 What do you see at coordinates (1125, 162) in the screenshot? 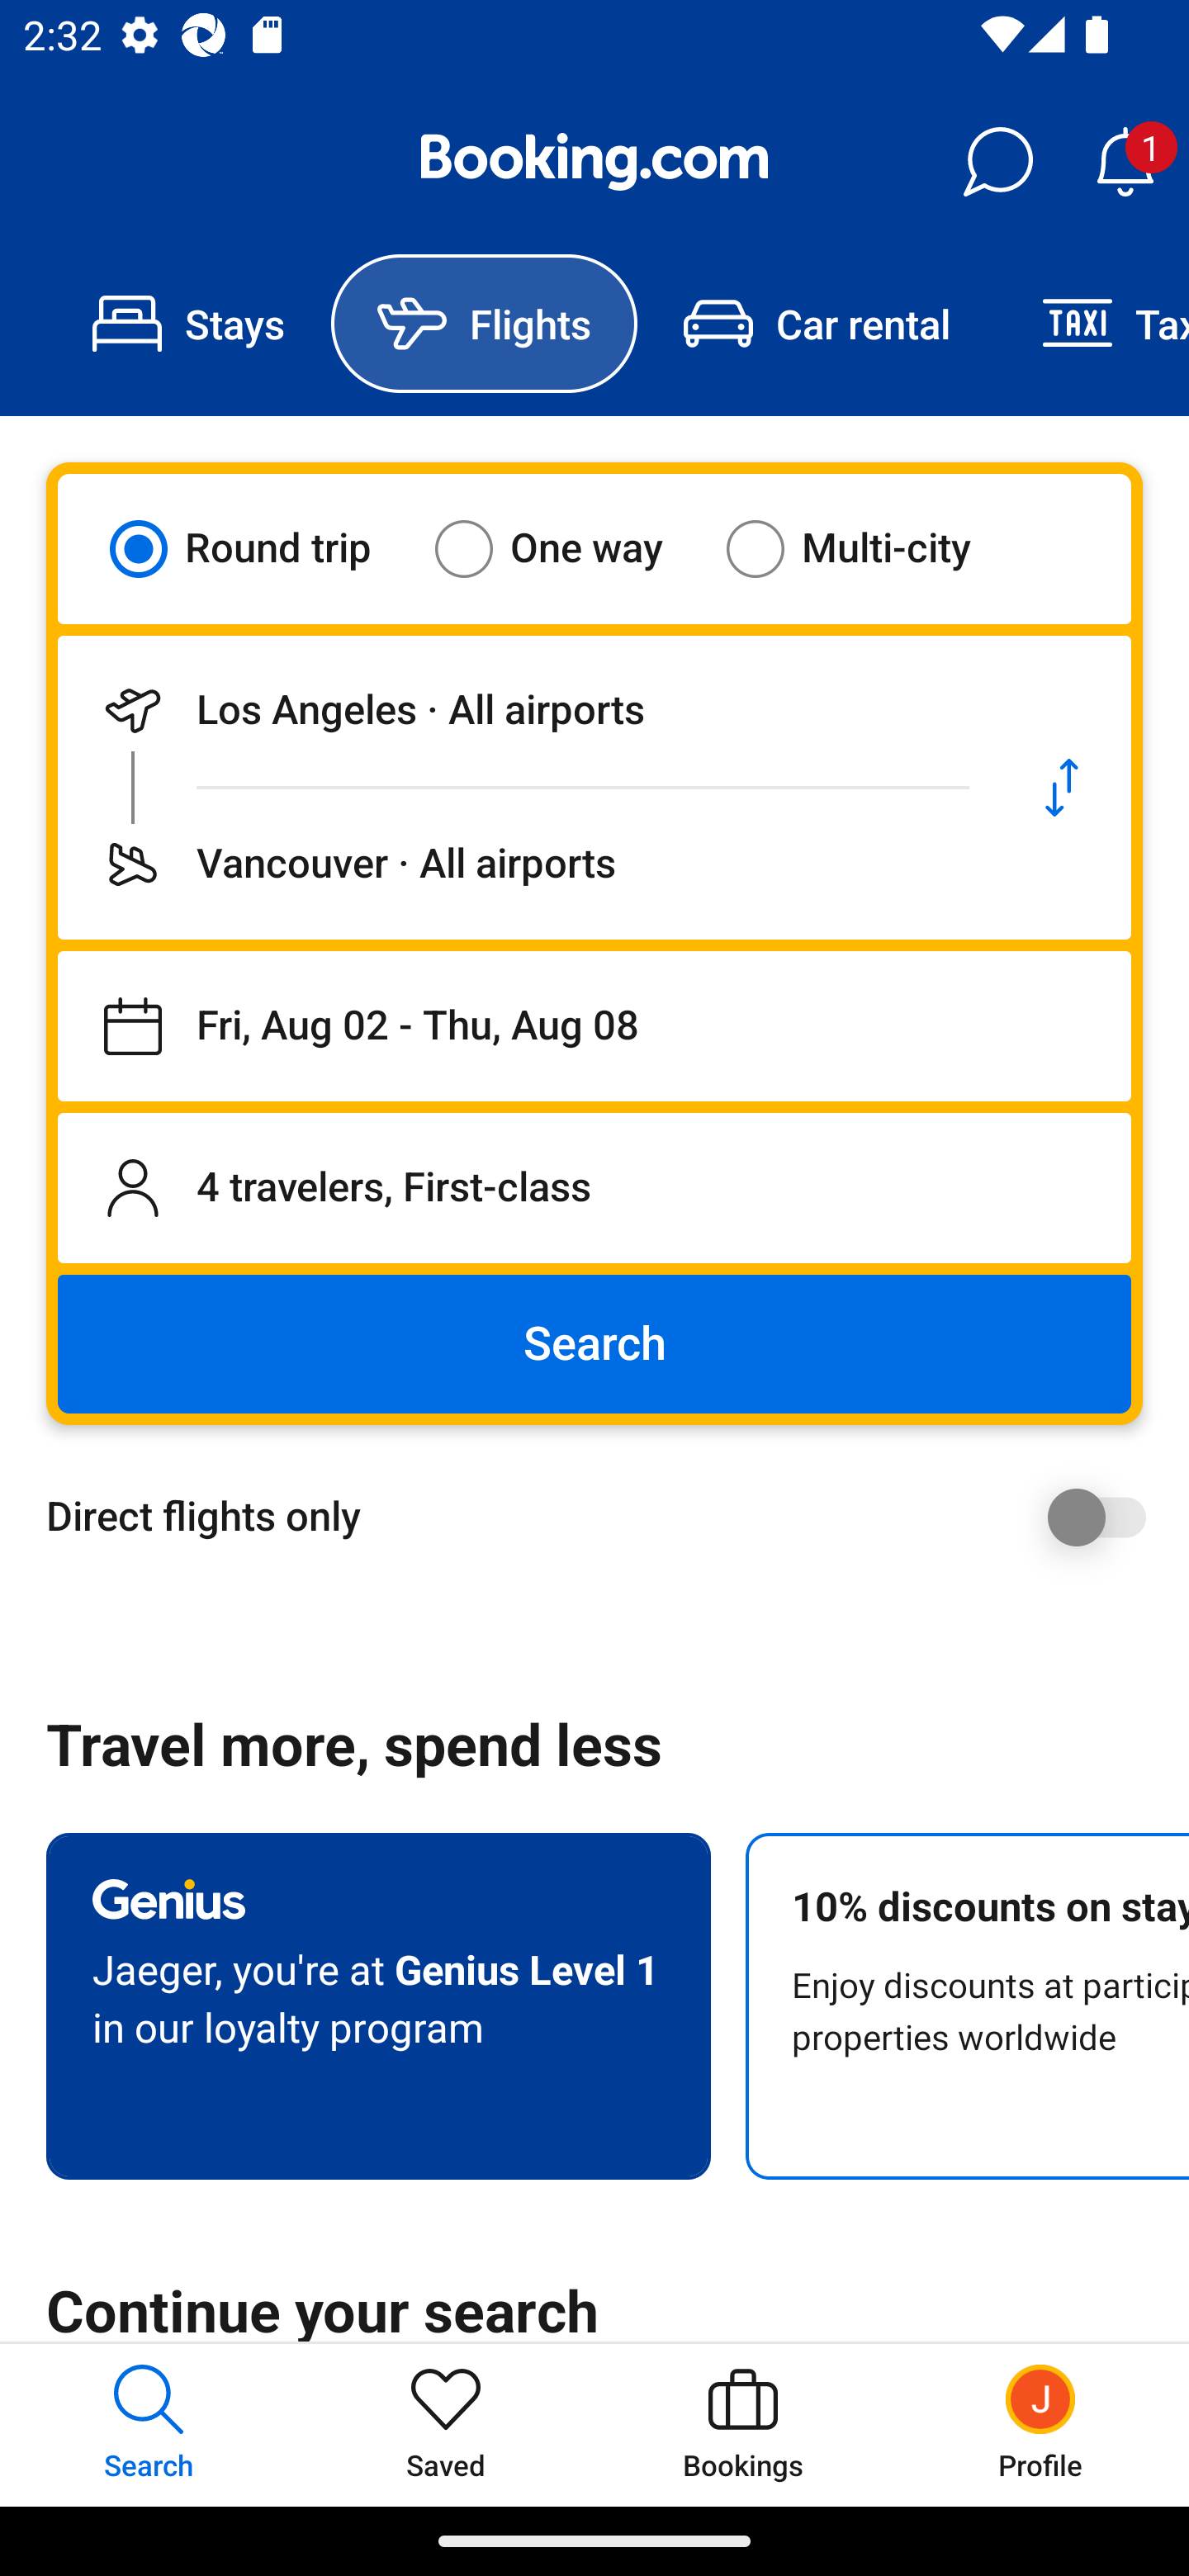
I see `Notifications` at bounding box center [1125, 162].